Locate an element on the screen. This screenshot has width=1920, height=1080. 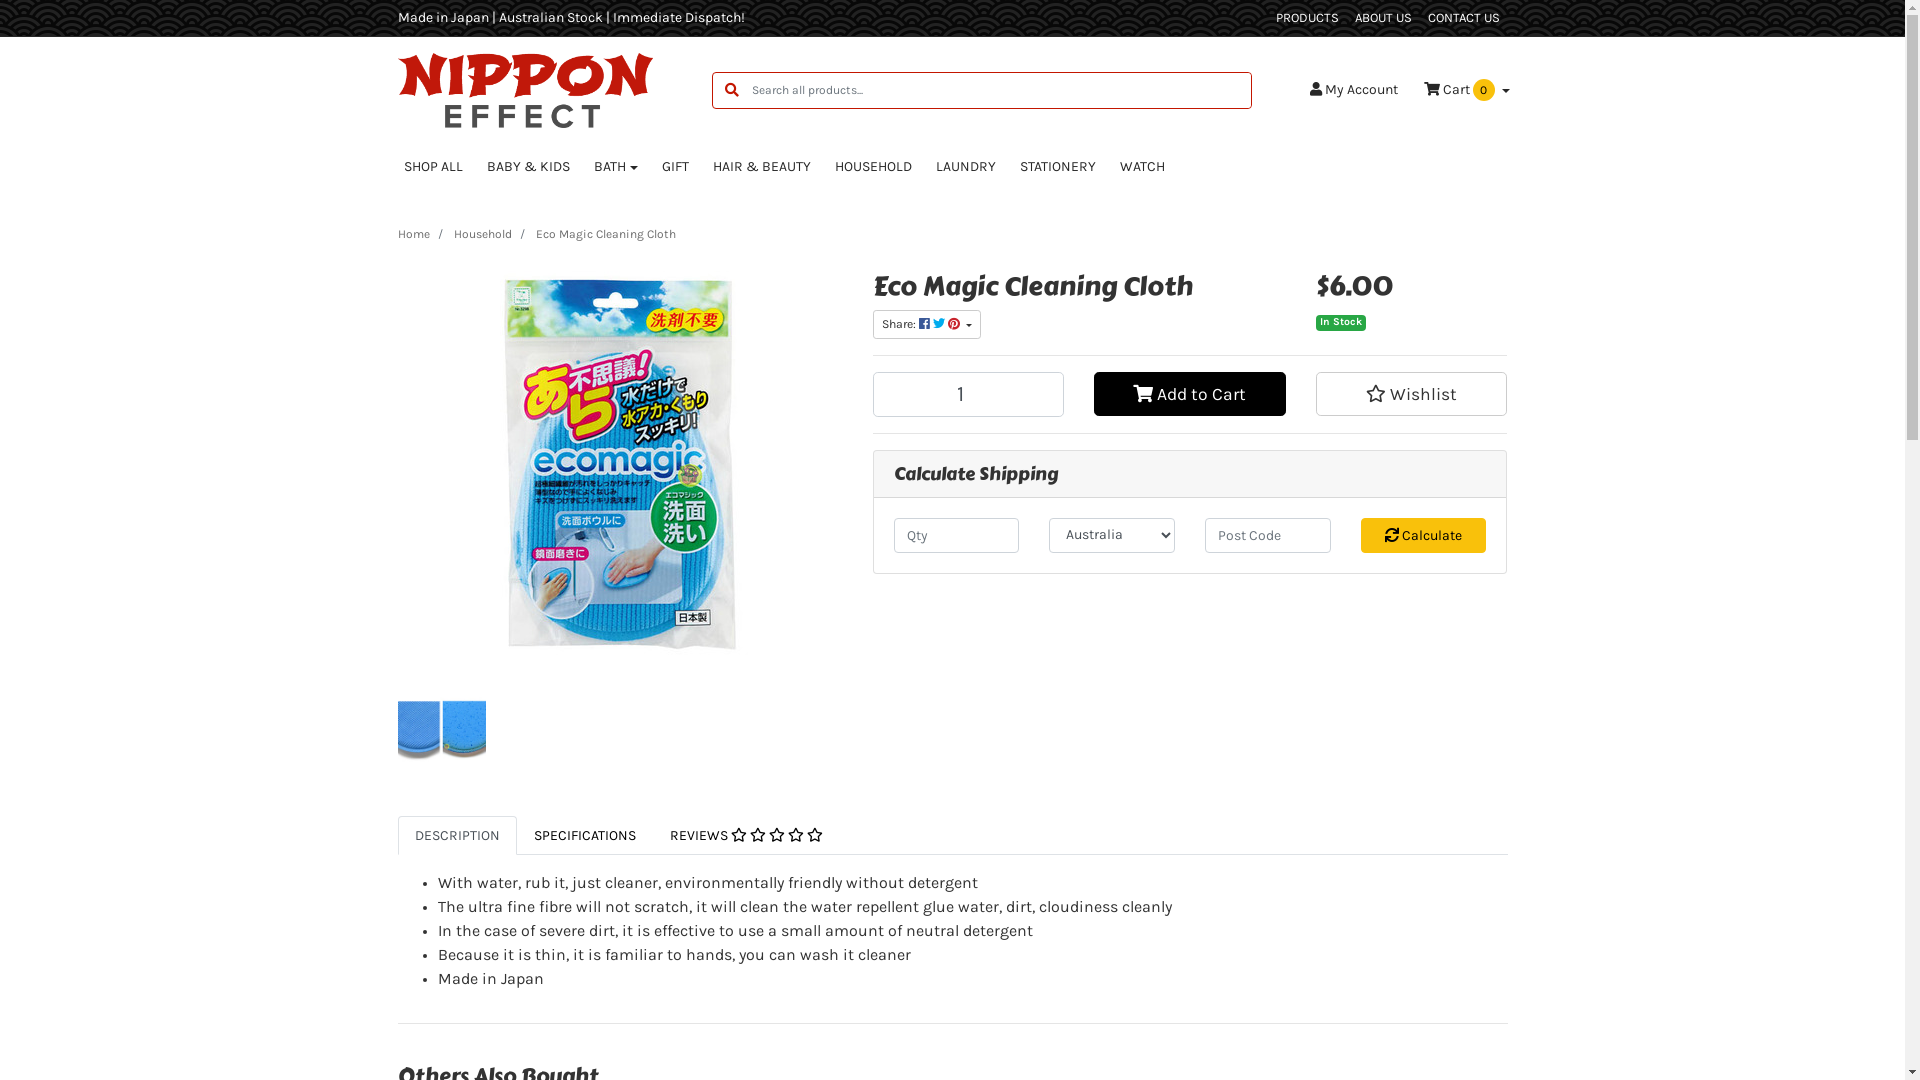
Add to Cart is located at coordinates (1190, 394).